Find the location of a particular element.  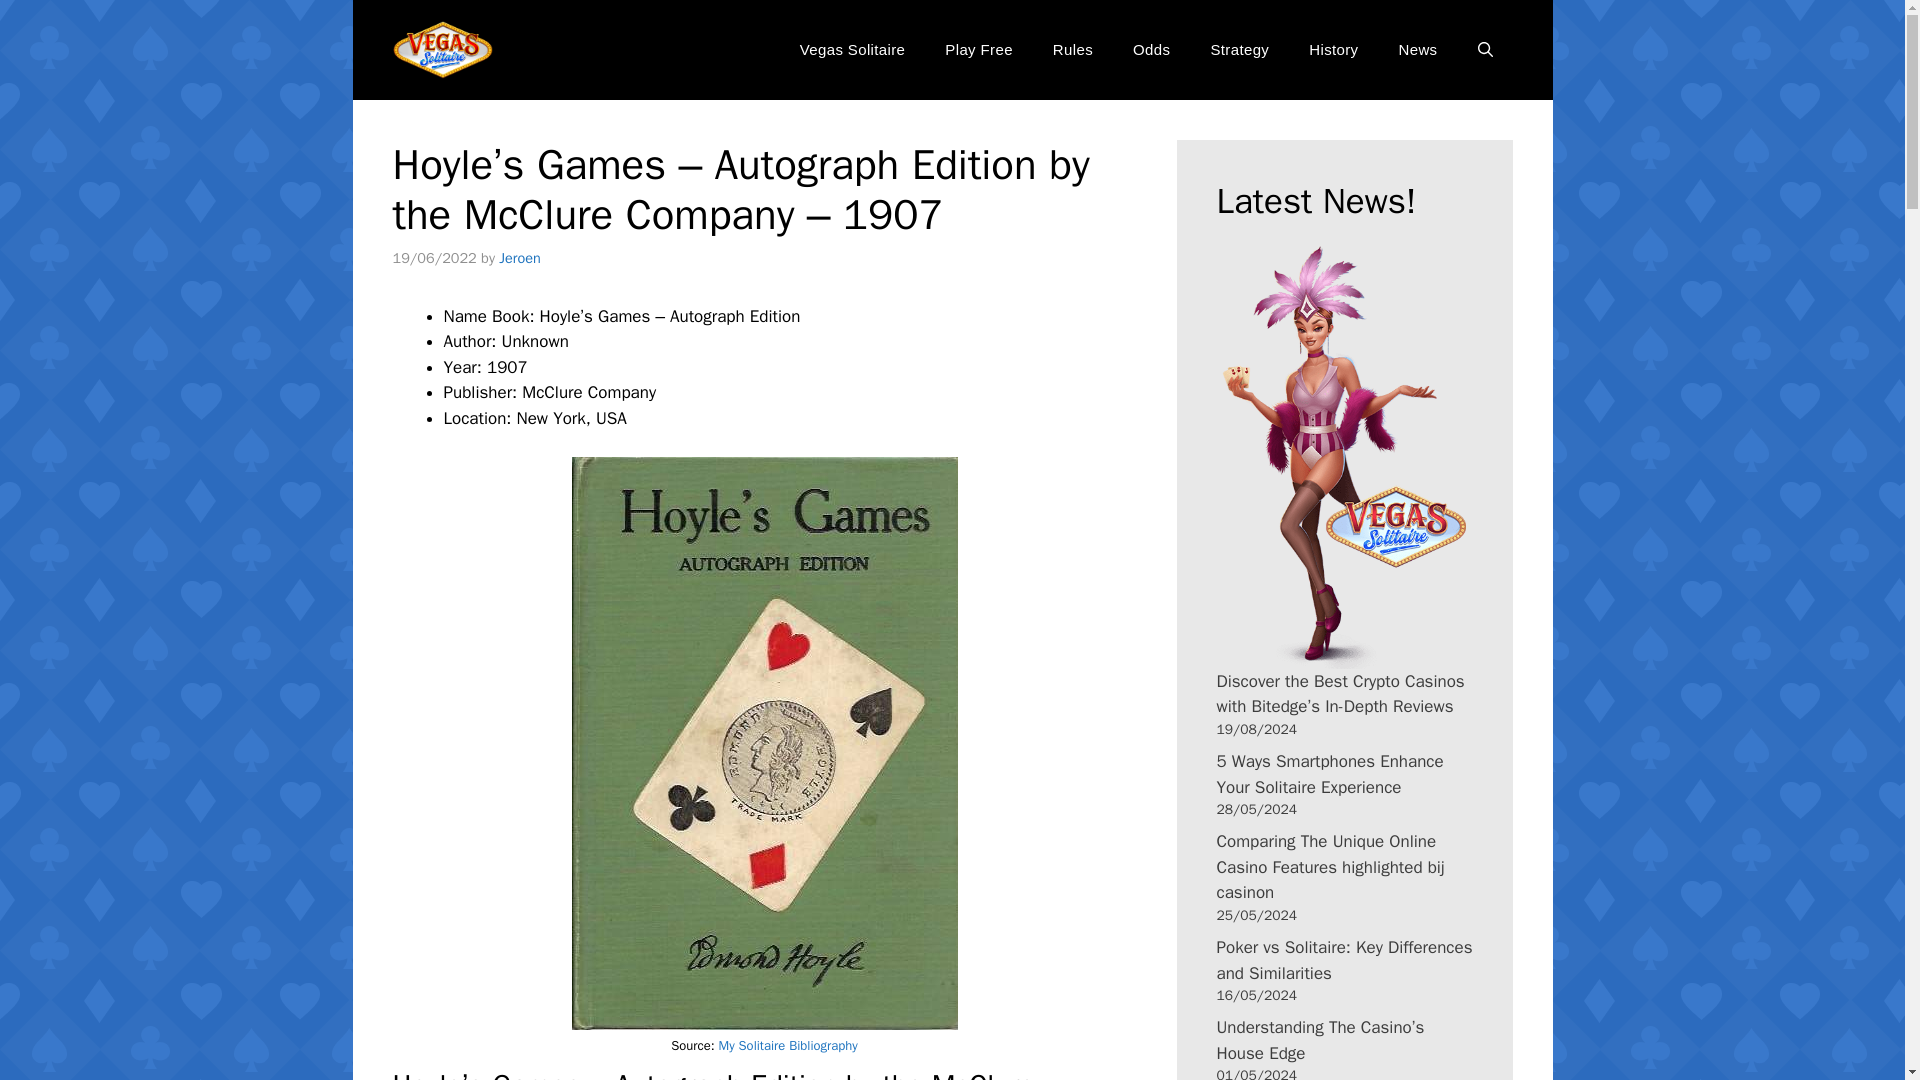

Odds is located at coordinates (1152, 50).